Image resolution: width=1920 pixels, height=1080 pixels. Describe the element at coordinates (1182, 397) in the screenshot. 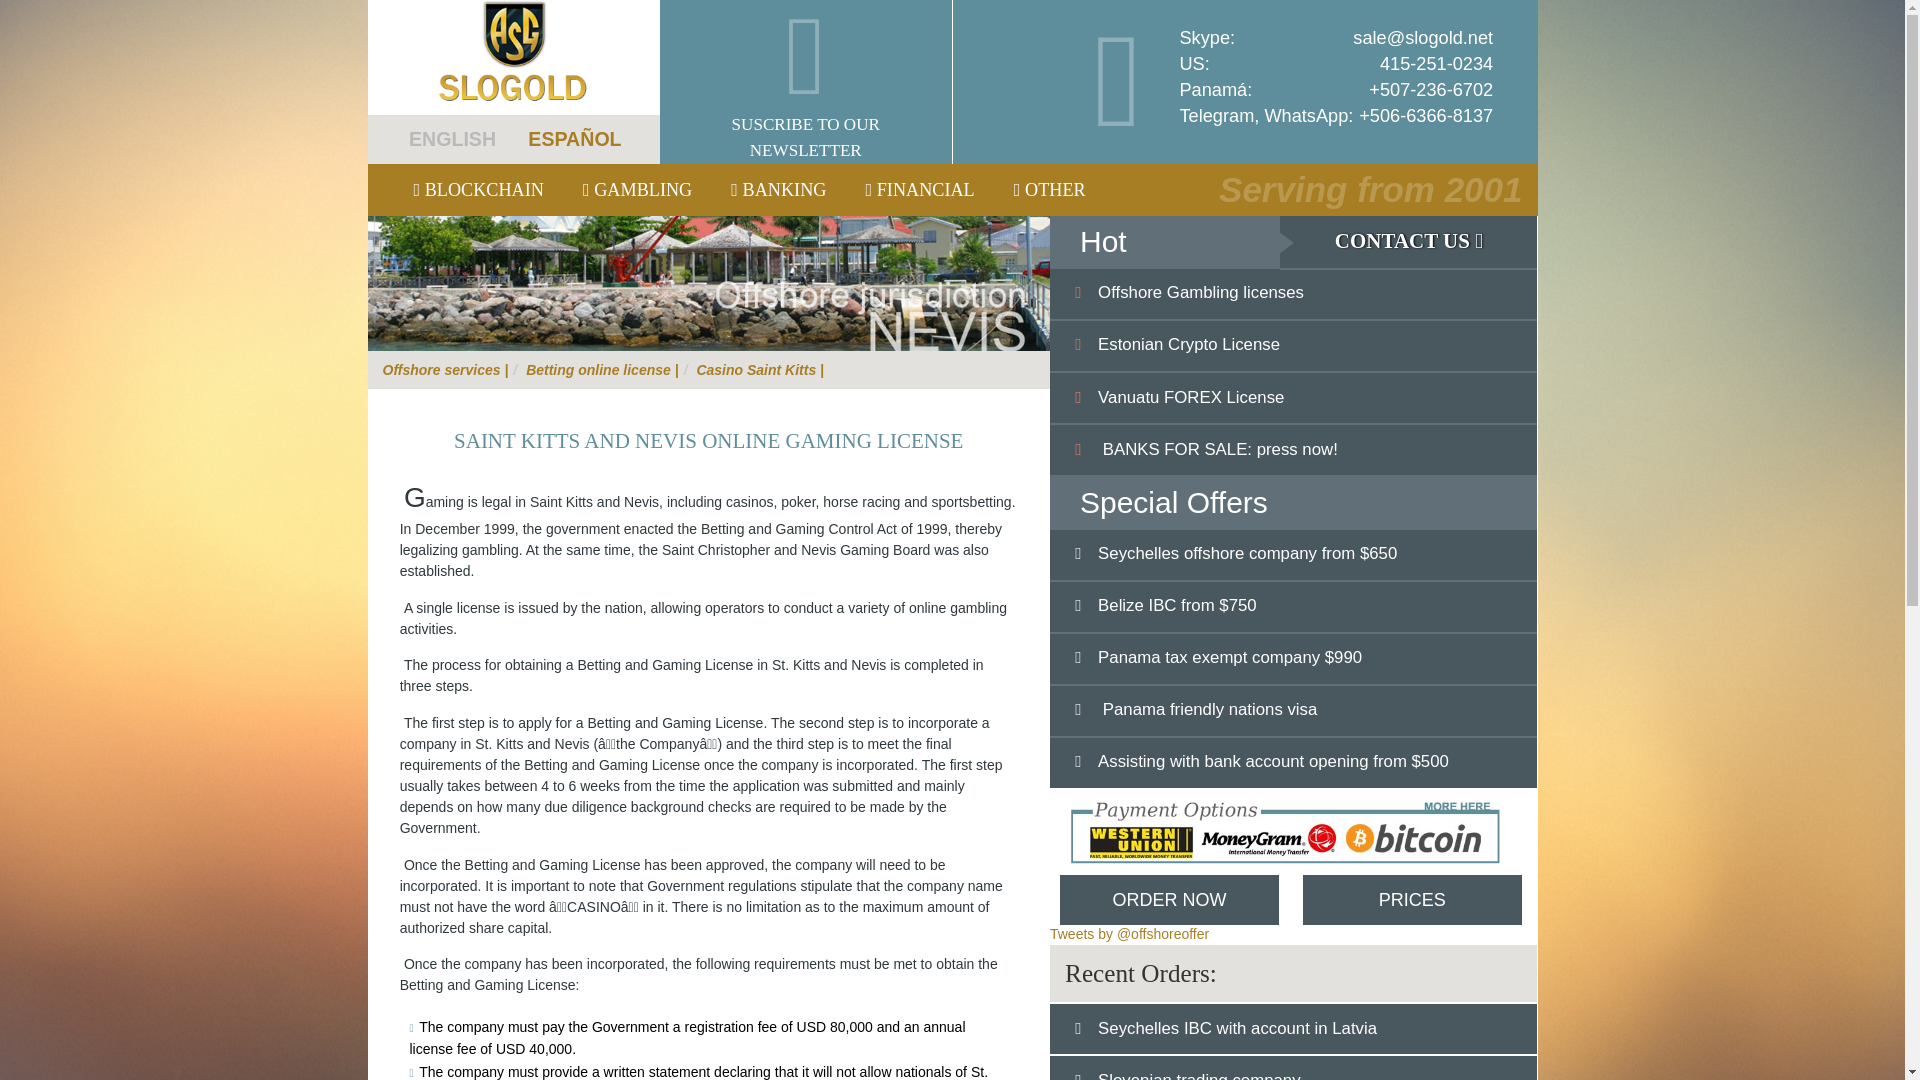

I see `Vanuatu FOREX License` at that location.